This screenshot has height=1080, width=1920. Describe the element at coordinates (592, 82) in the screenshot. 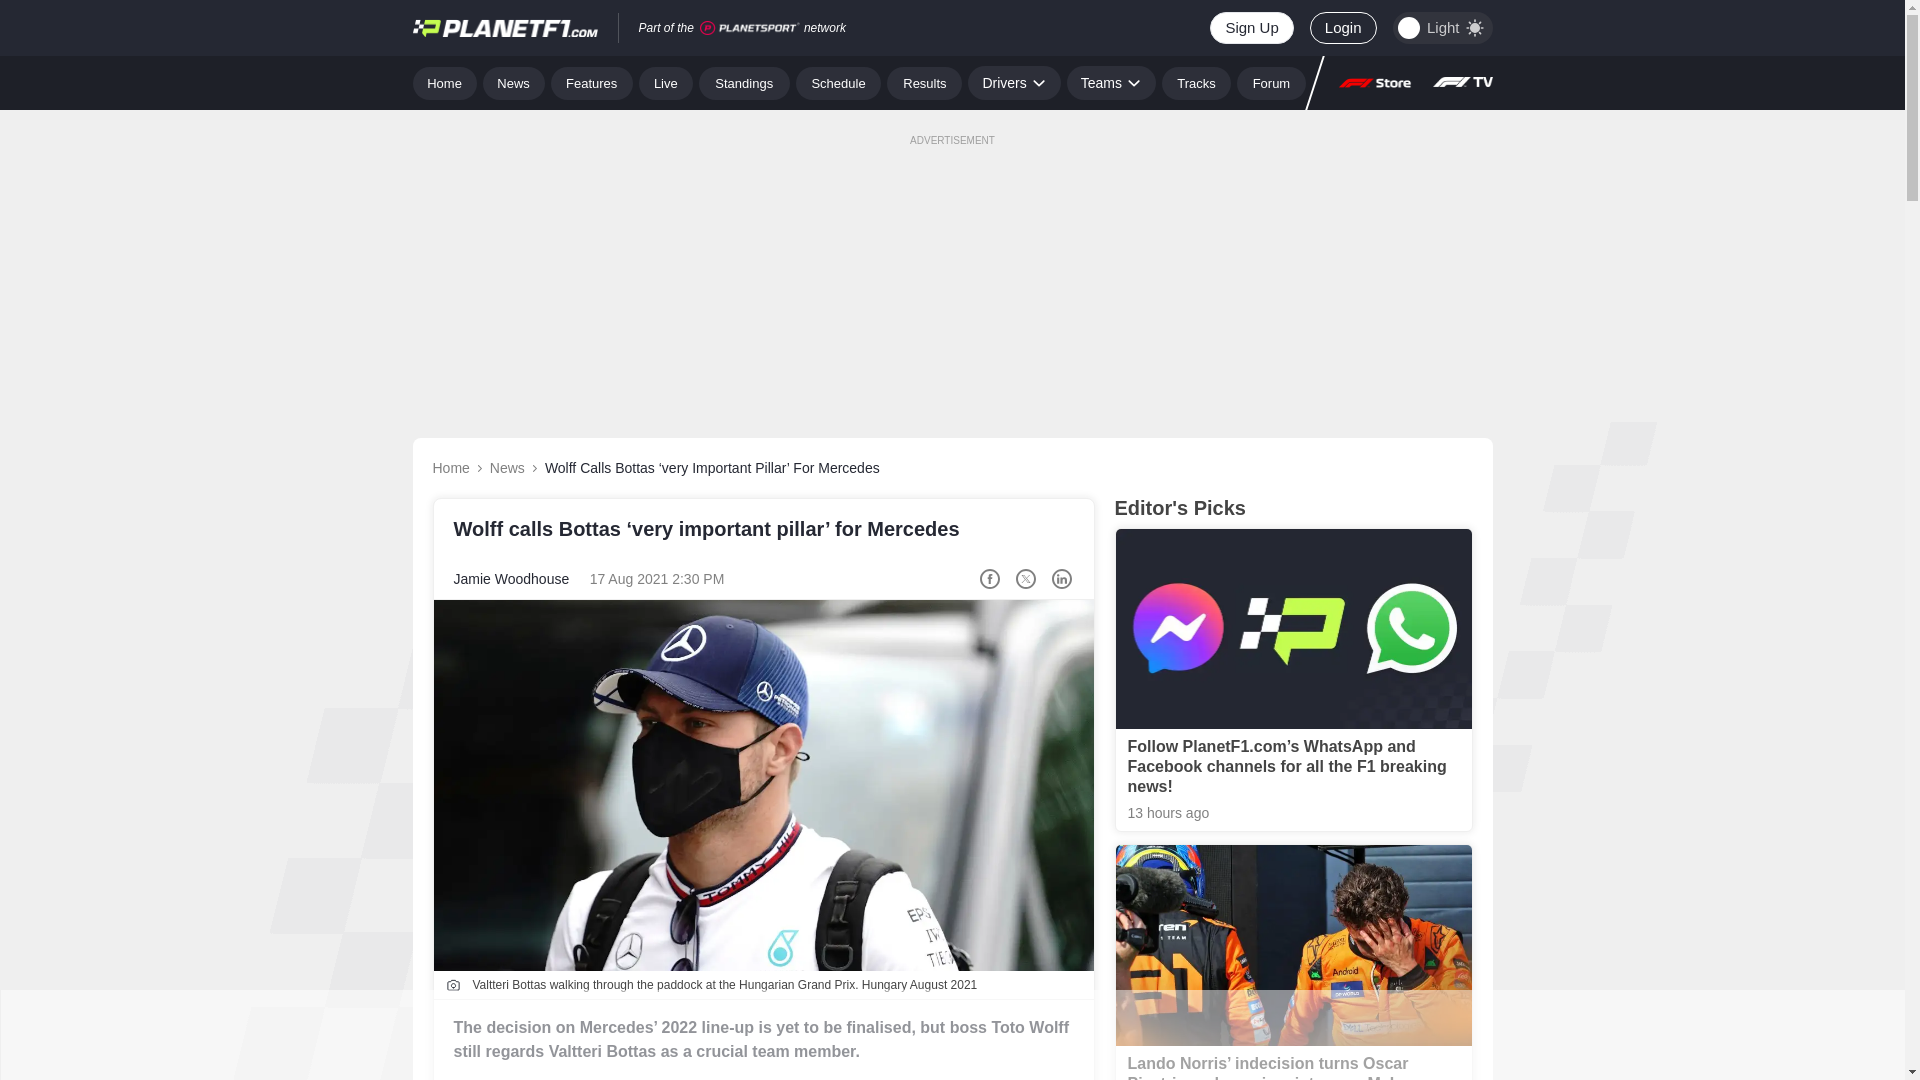

I see `Features` at that location.